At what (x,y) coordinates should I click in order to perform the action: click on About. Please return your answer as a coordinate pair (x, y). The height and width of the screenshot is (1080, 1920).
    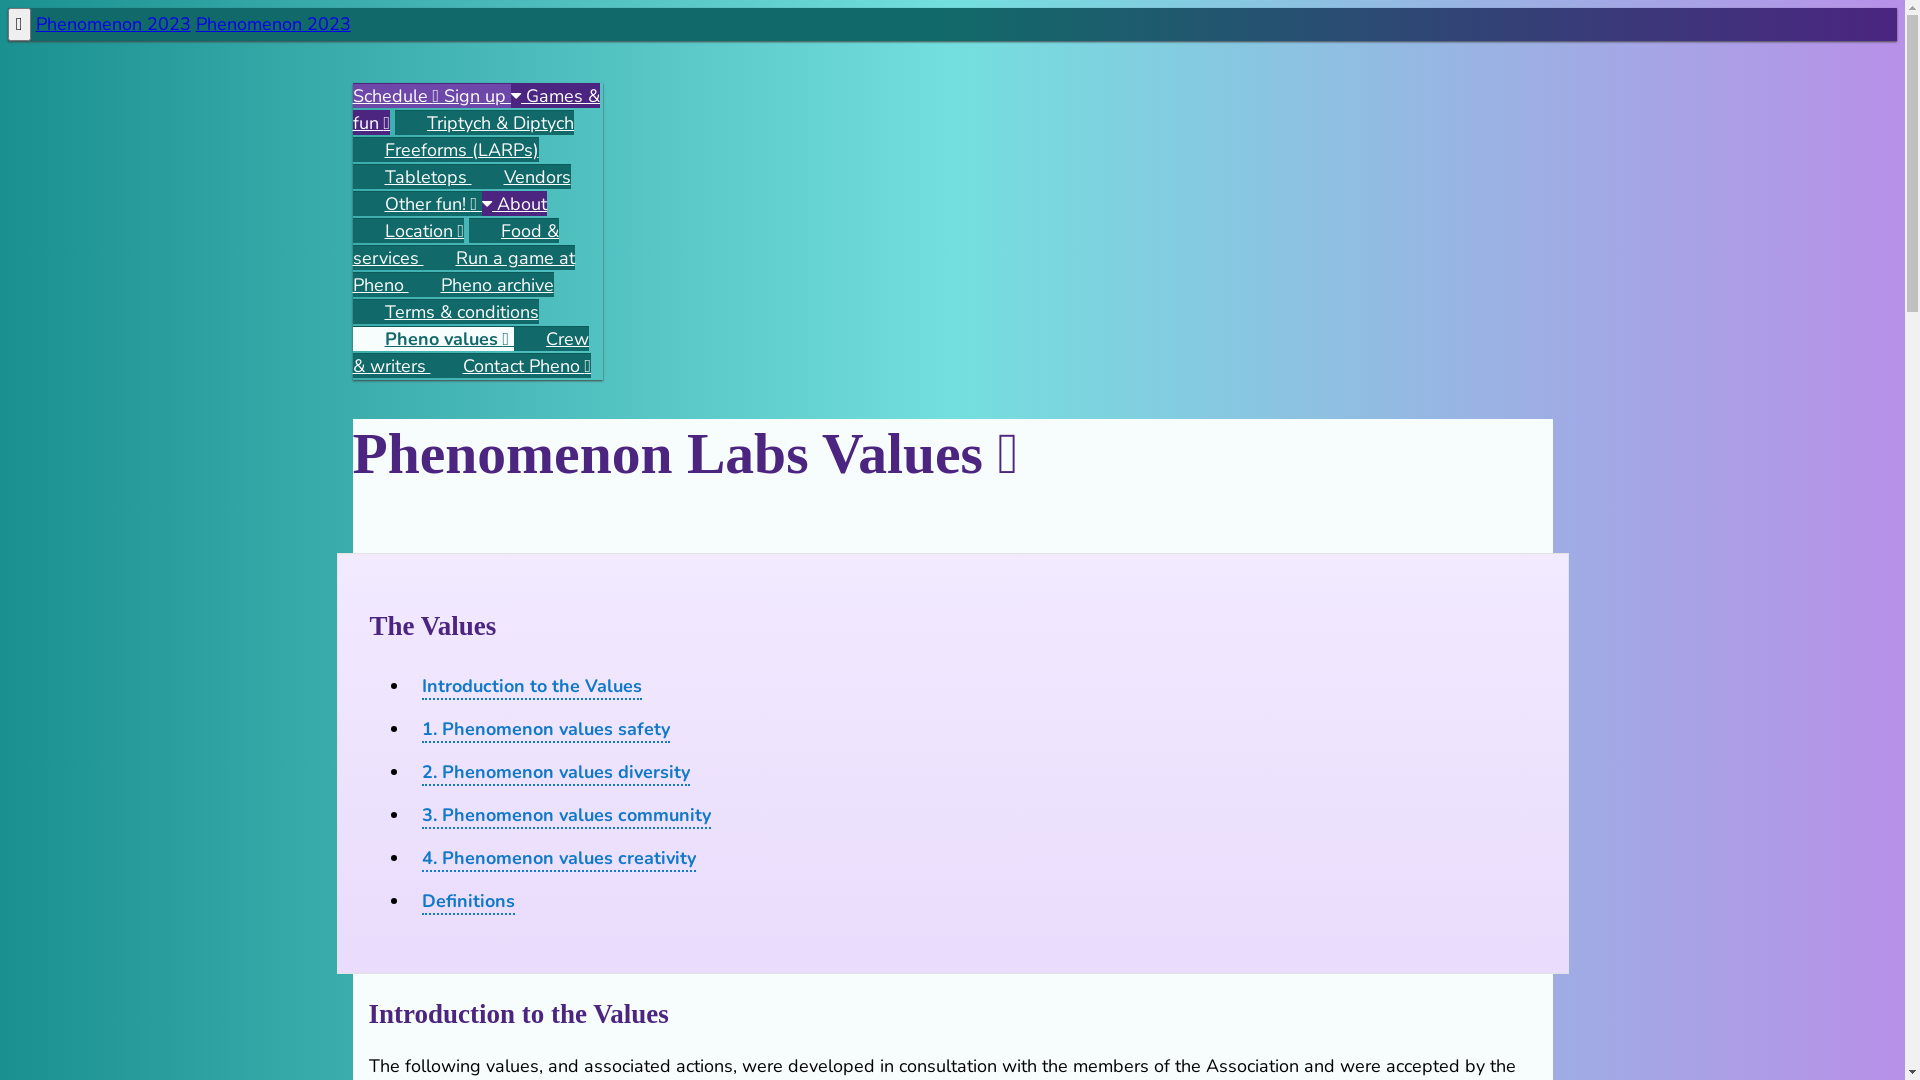
    Looking at the image, I should click on (514, 204).